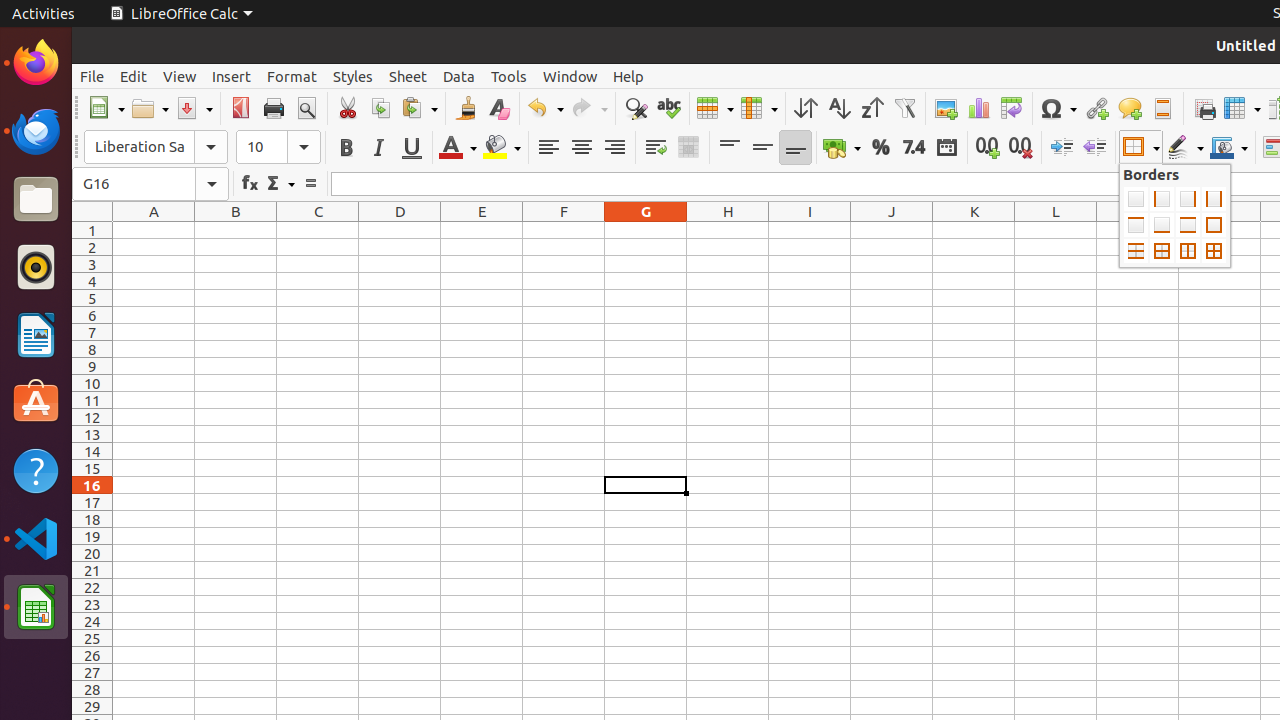  What do you see at coordinates (1056, 230) in the screenshot?
I see `L1` at bounding box center [1056, 230].